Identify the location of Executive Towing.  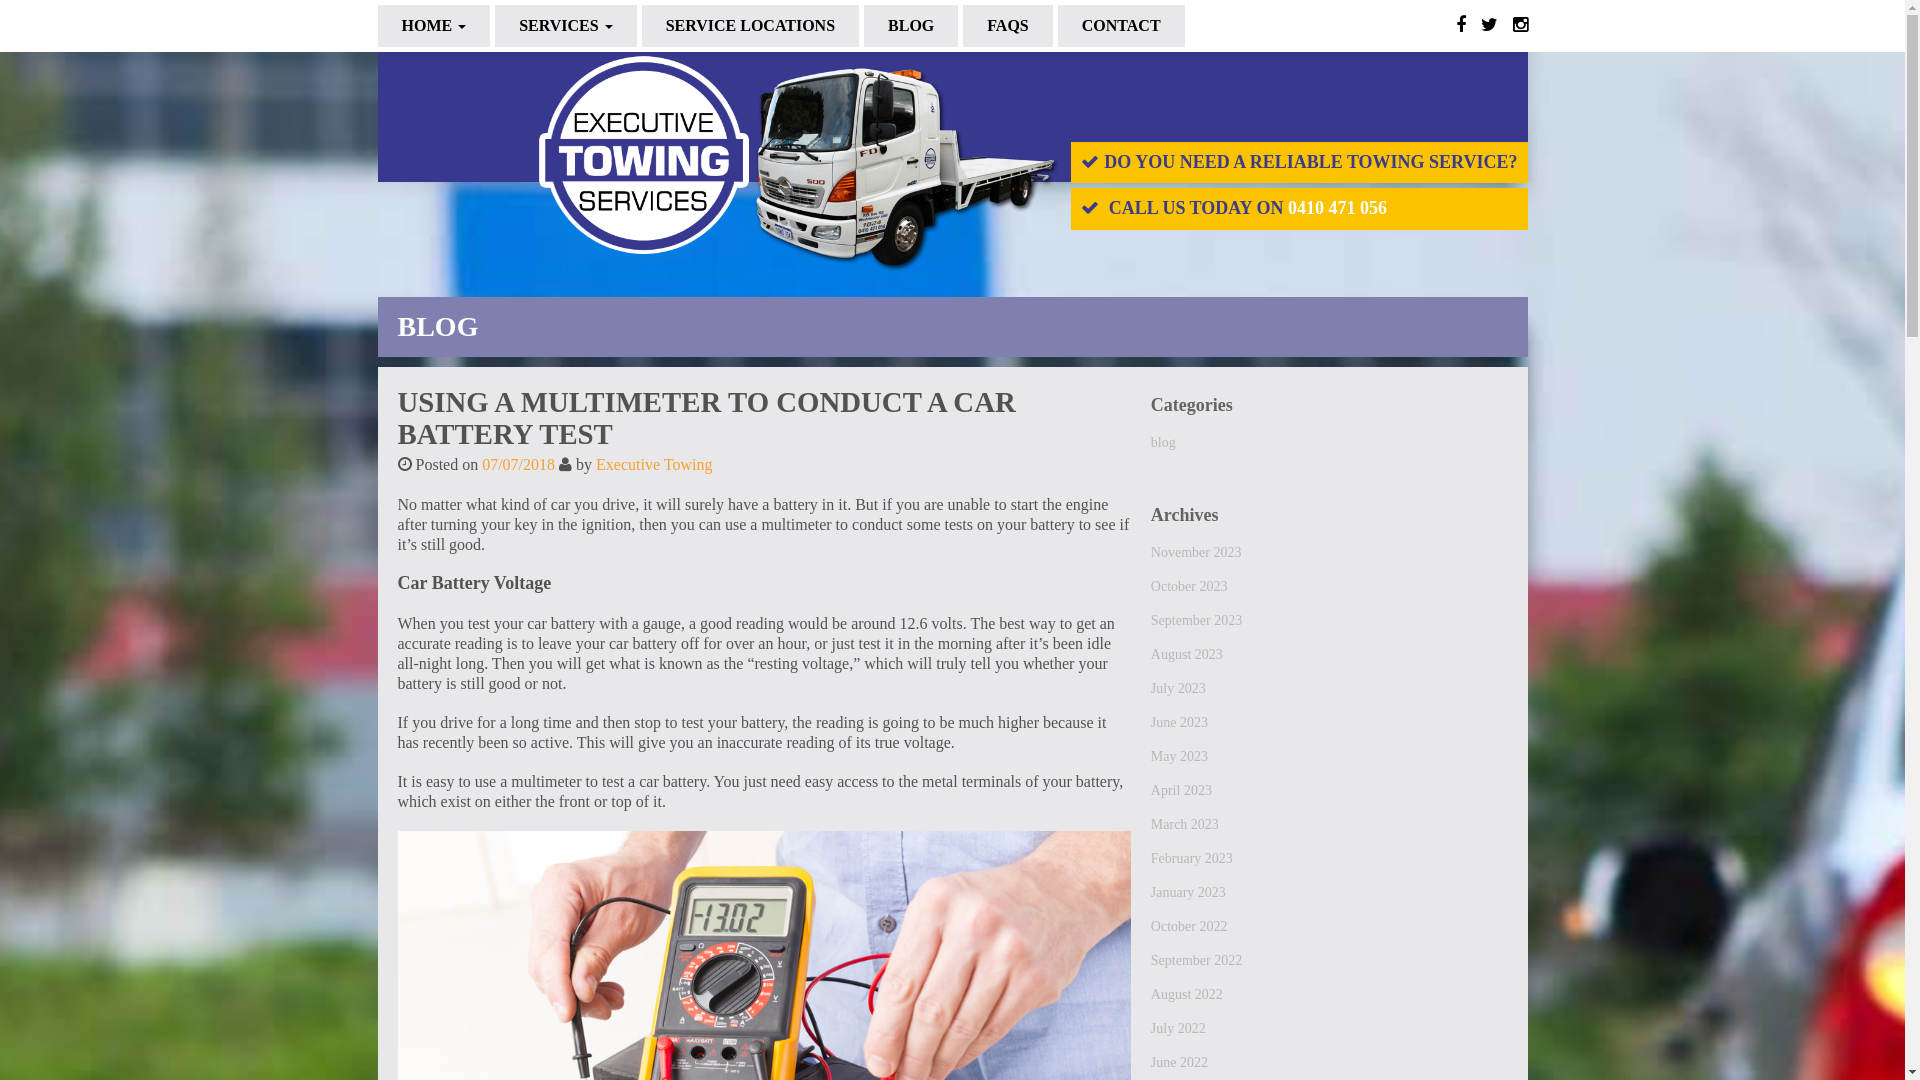
(654, 464).